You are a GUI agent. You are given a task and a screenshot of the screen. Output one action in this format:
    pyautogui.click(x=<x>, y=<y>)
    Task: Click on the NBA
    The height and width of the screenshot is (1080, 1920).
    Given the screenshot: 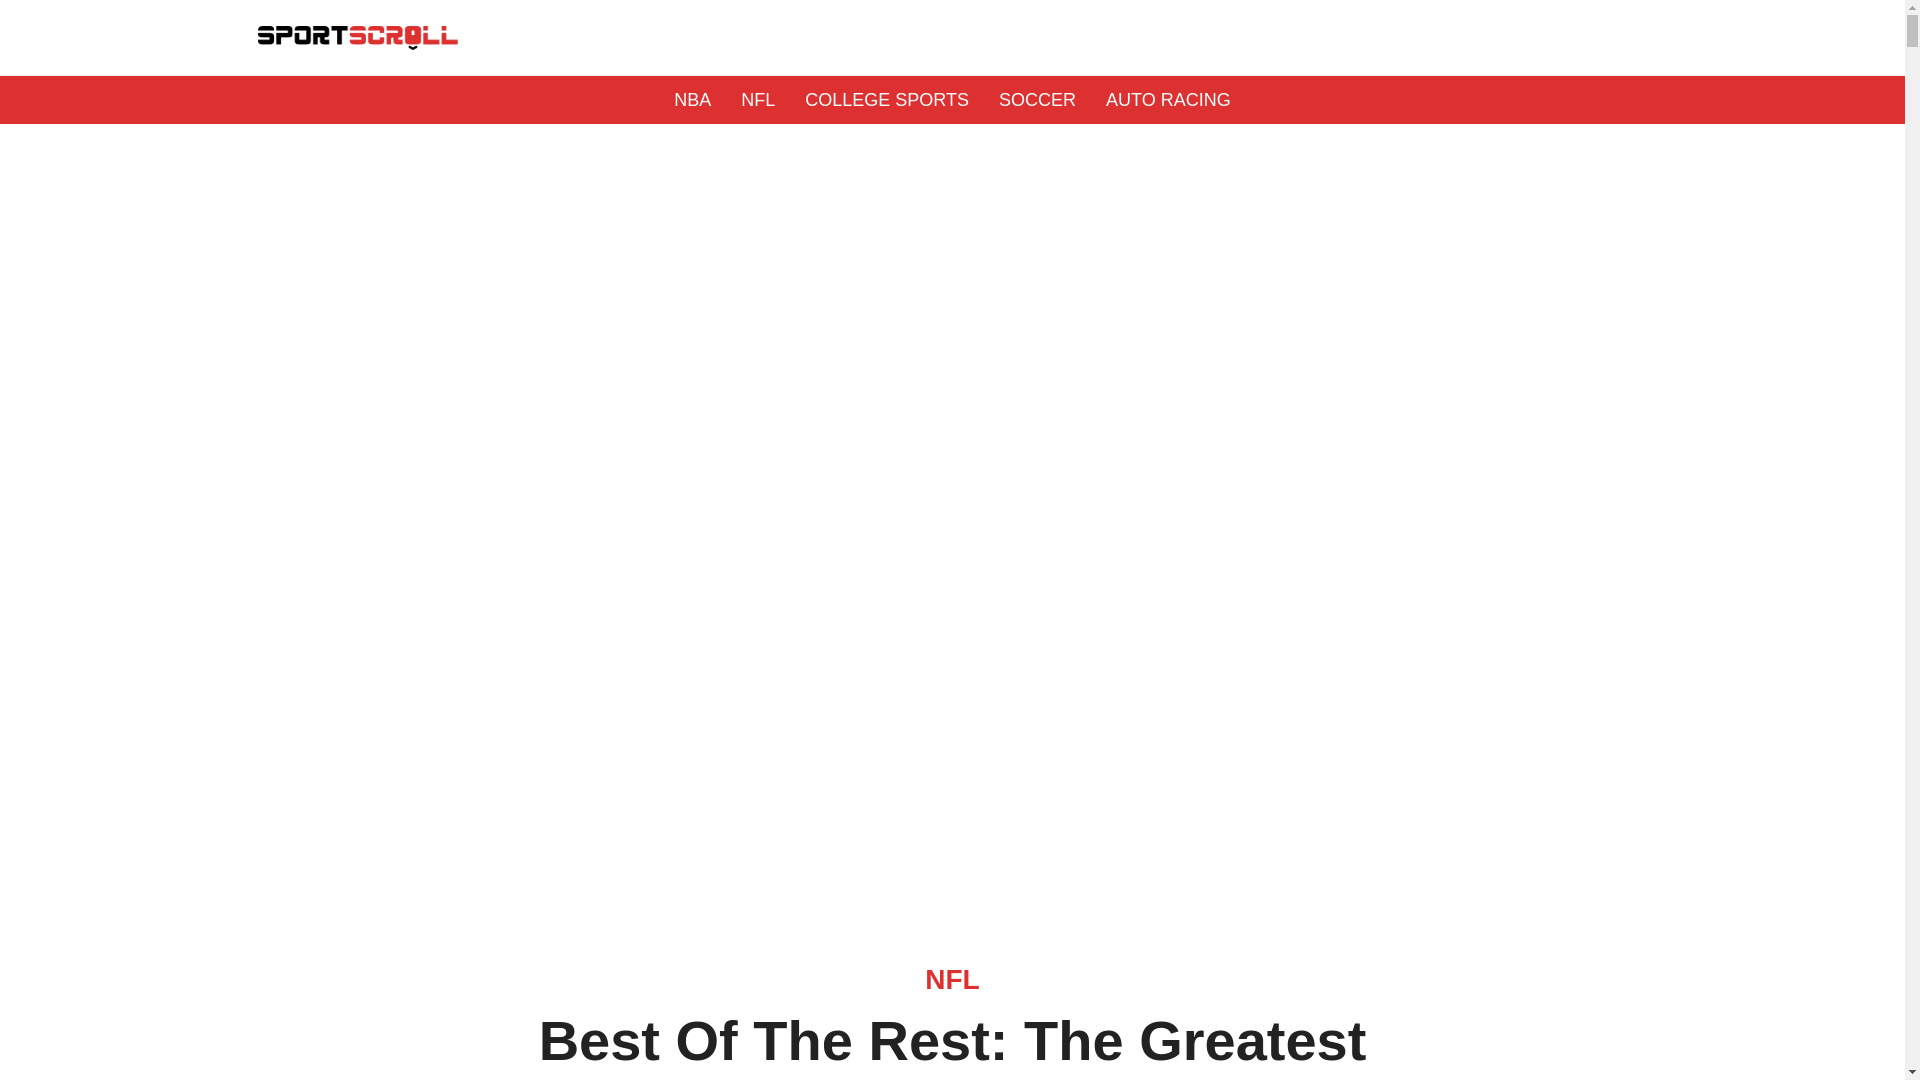 What is the action you would take?
    pyautogui.click(x=692, y=100)
    